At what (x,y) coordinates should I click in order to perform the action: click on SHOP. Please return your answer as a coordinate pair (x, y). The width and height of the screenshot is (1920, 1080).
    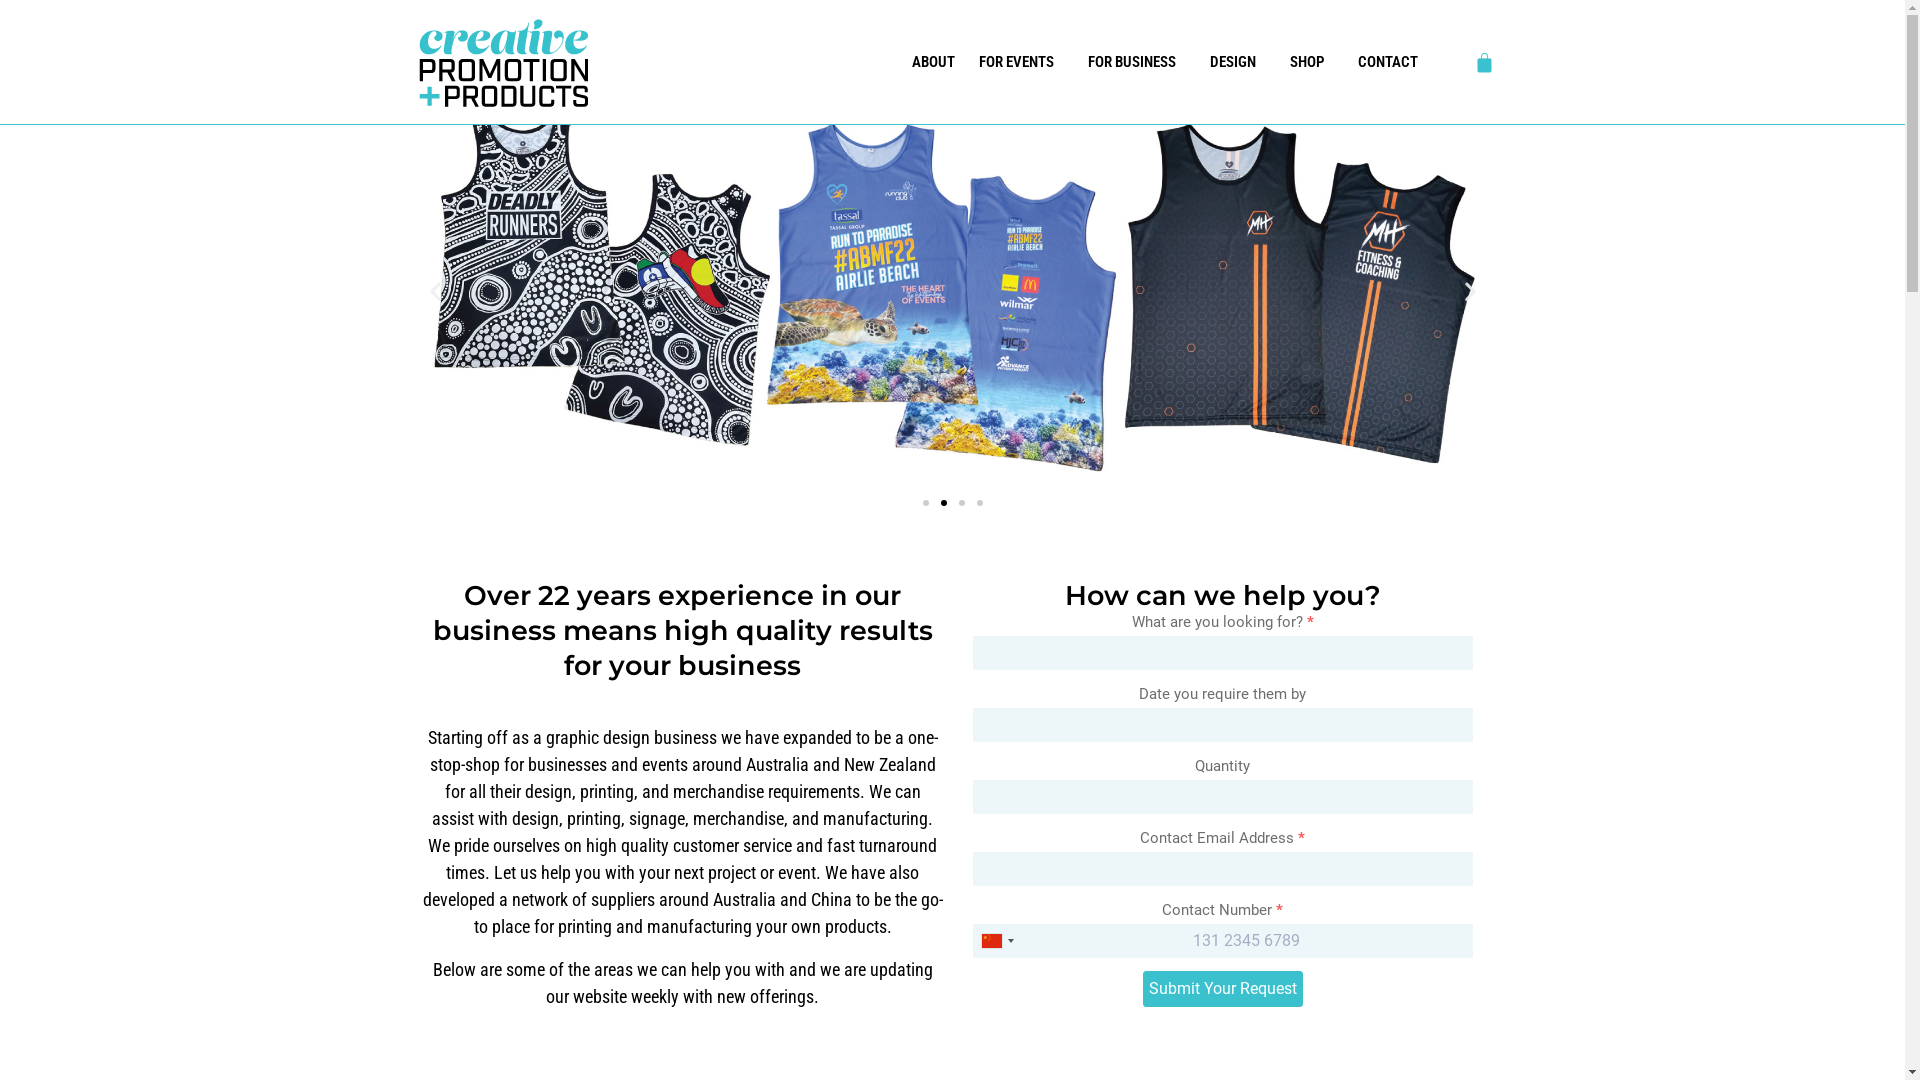
    Looking at the image, I should click on (1312, 62).